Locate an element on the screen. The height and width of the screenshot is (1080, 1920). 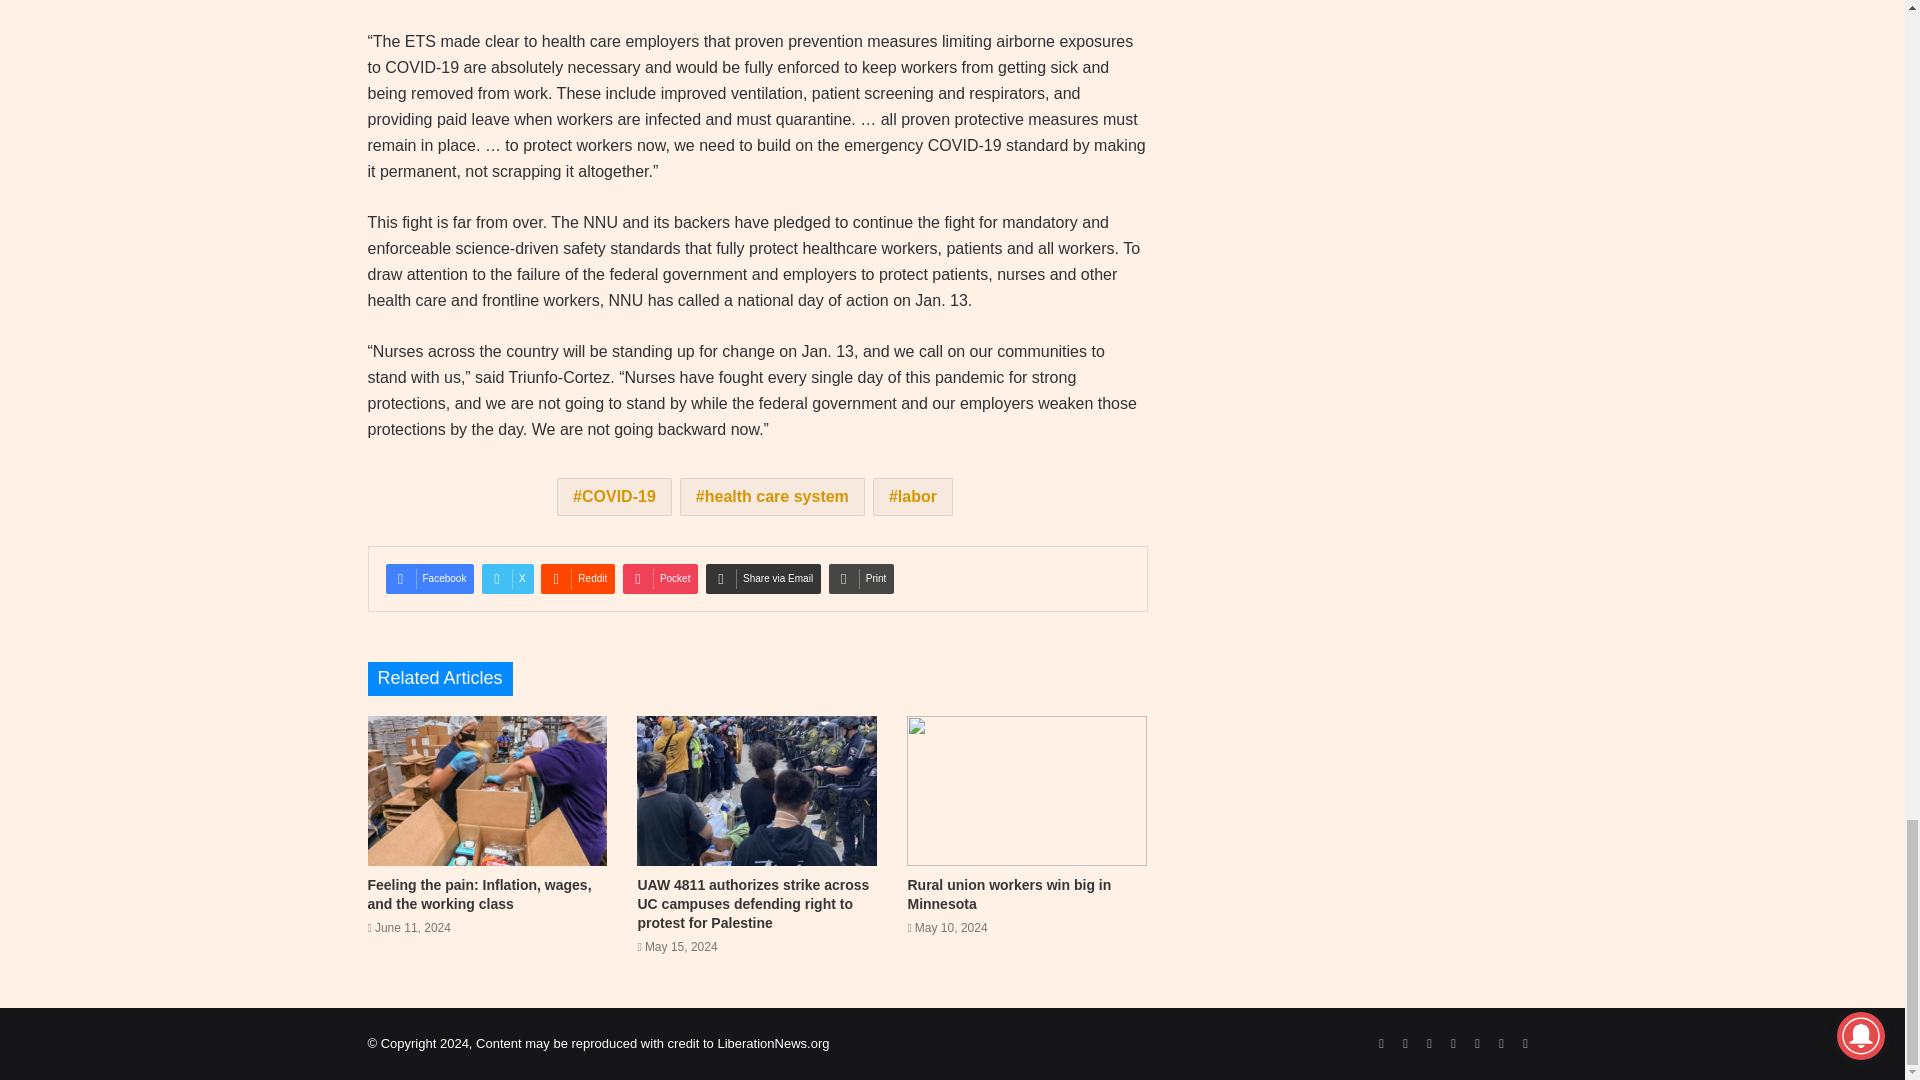
Facebook is located at coordinates (430, 578).